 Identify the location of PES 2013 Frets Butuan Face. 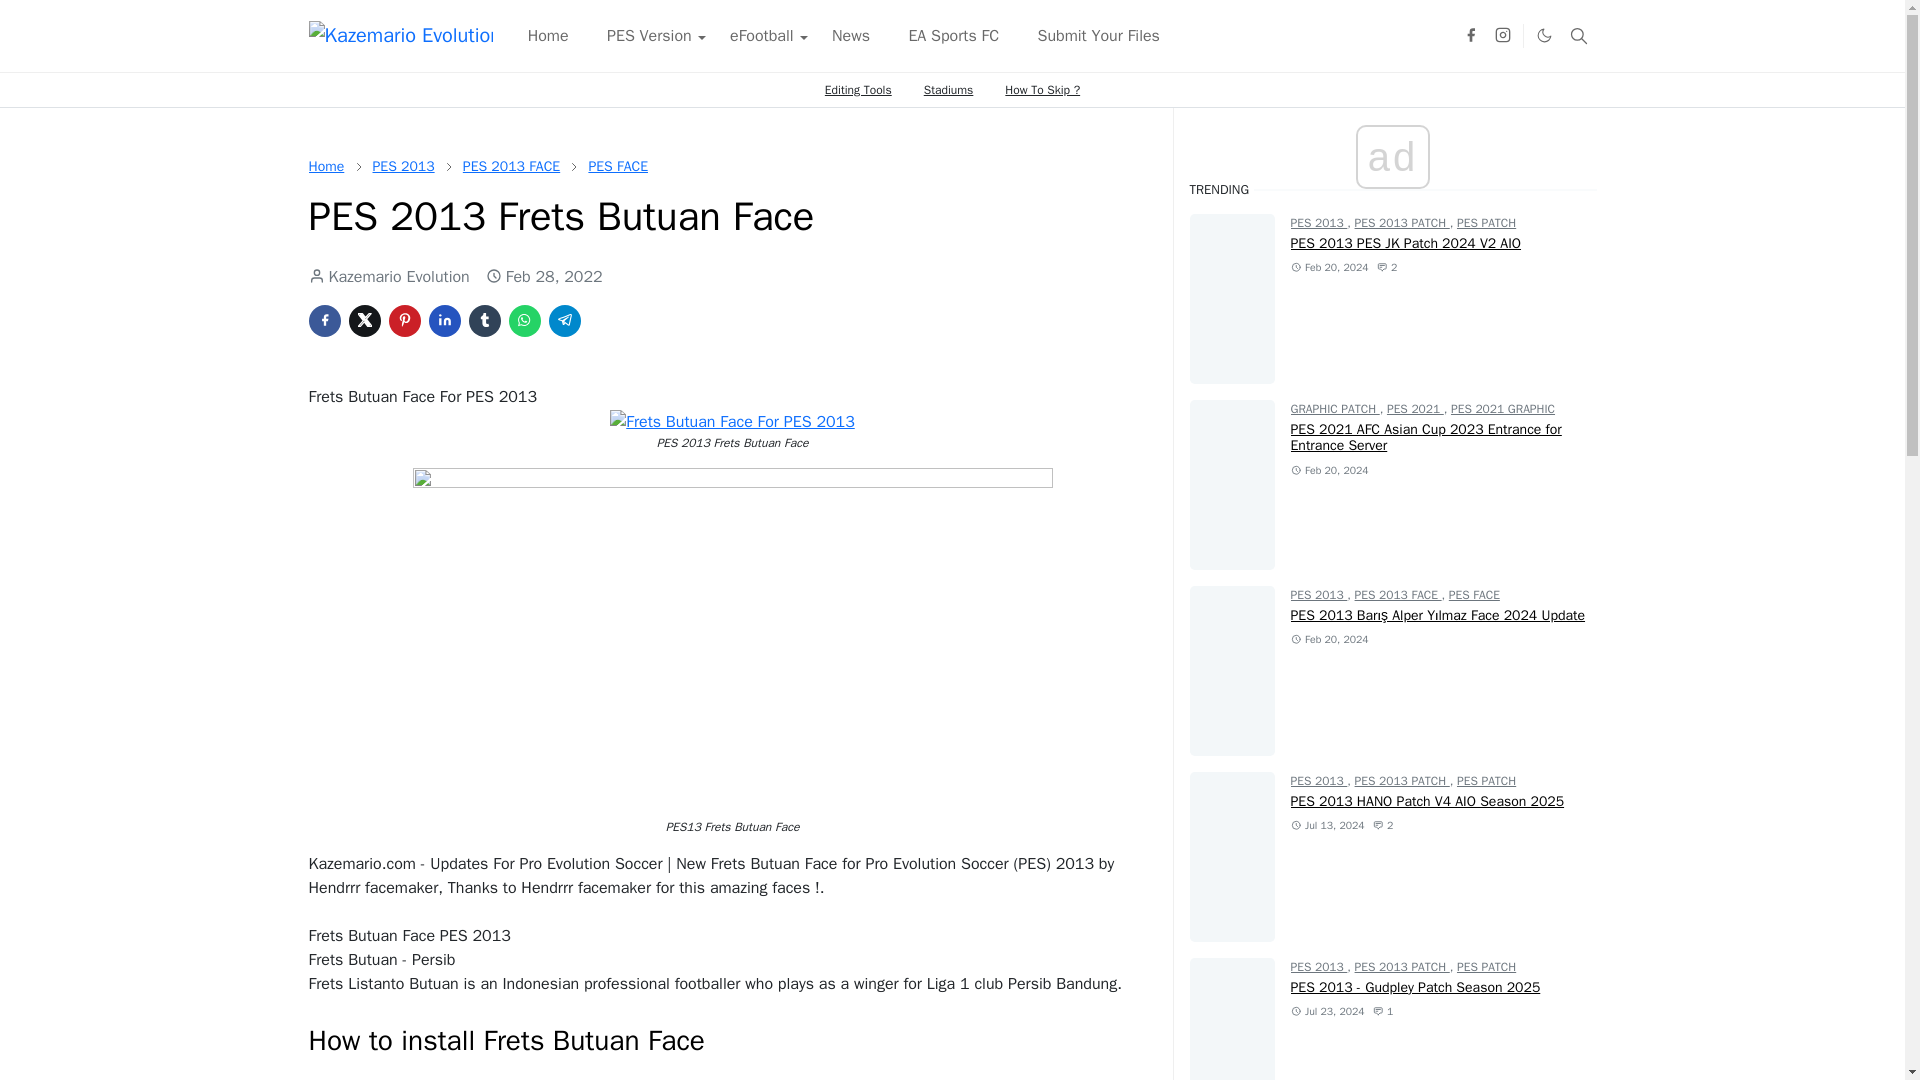
(732, 422).